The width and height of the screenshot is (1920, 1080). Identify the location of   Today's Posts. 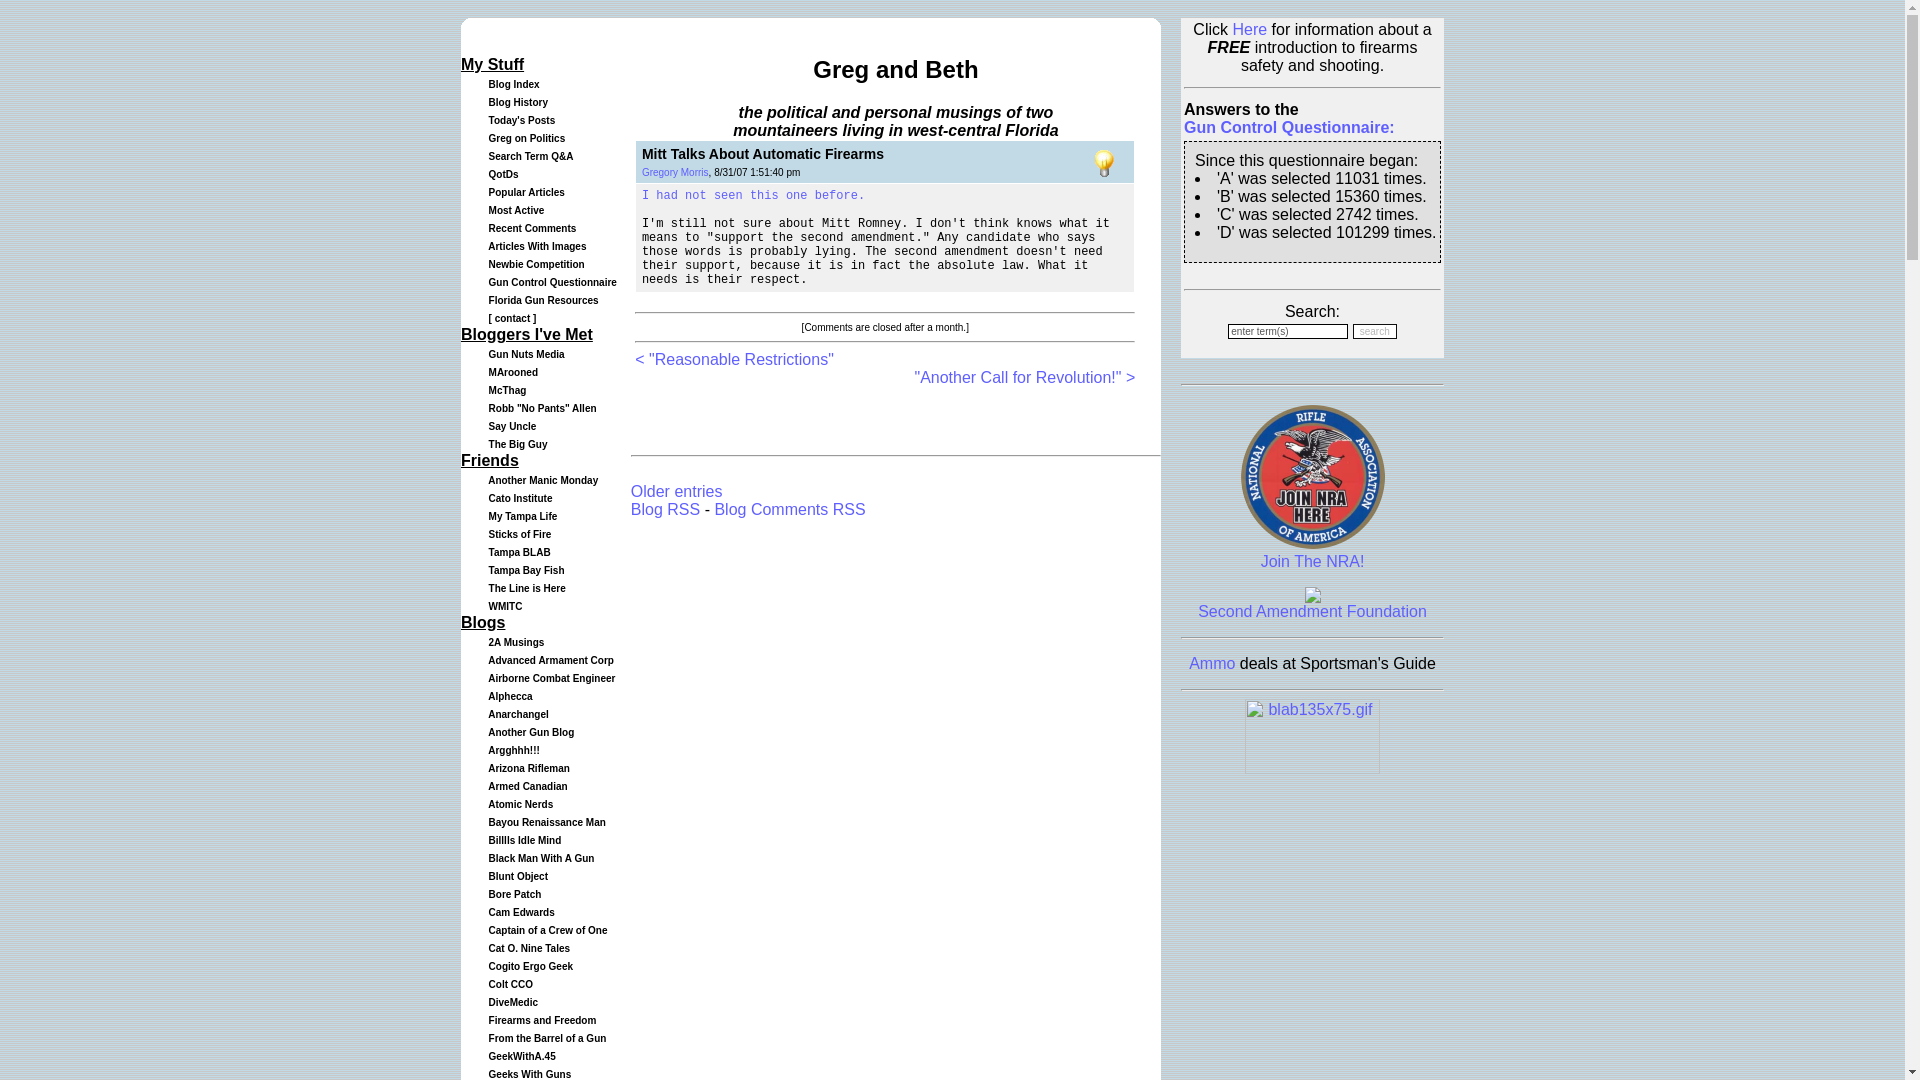
(518, 118).